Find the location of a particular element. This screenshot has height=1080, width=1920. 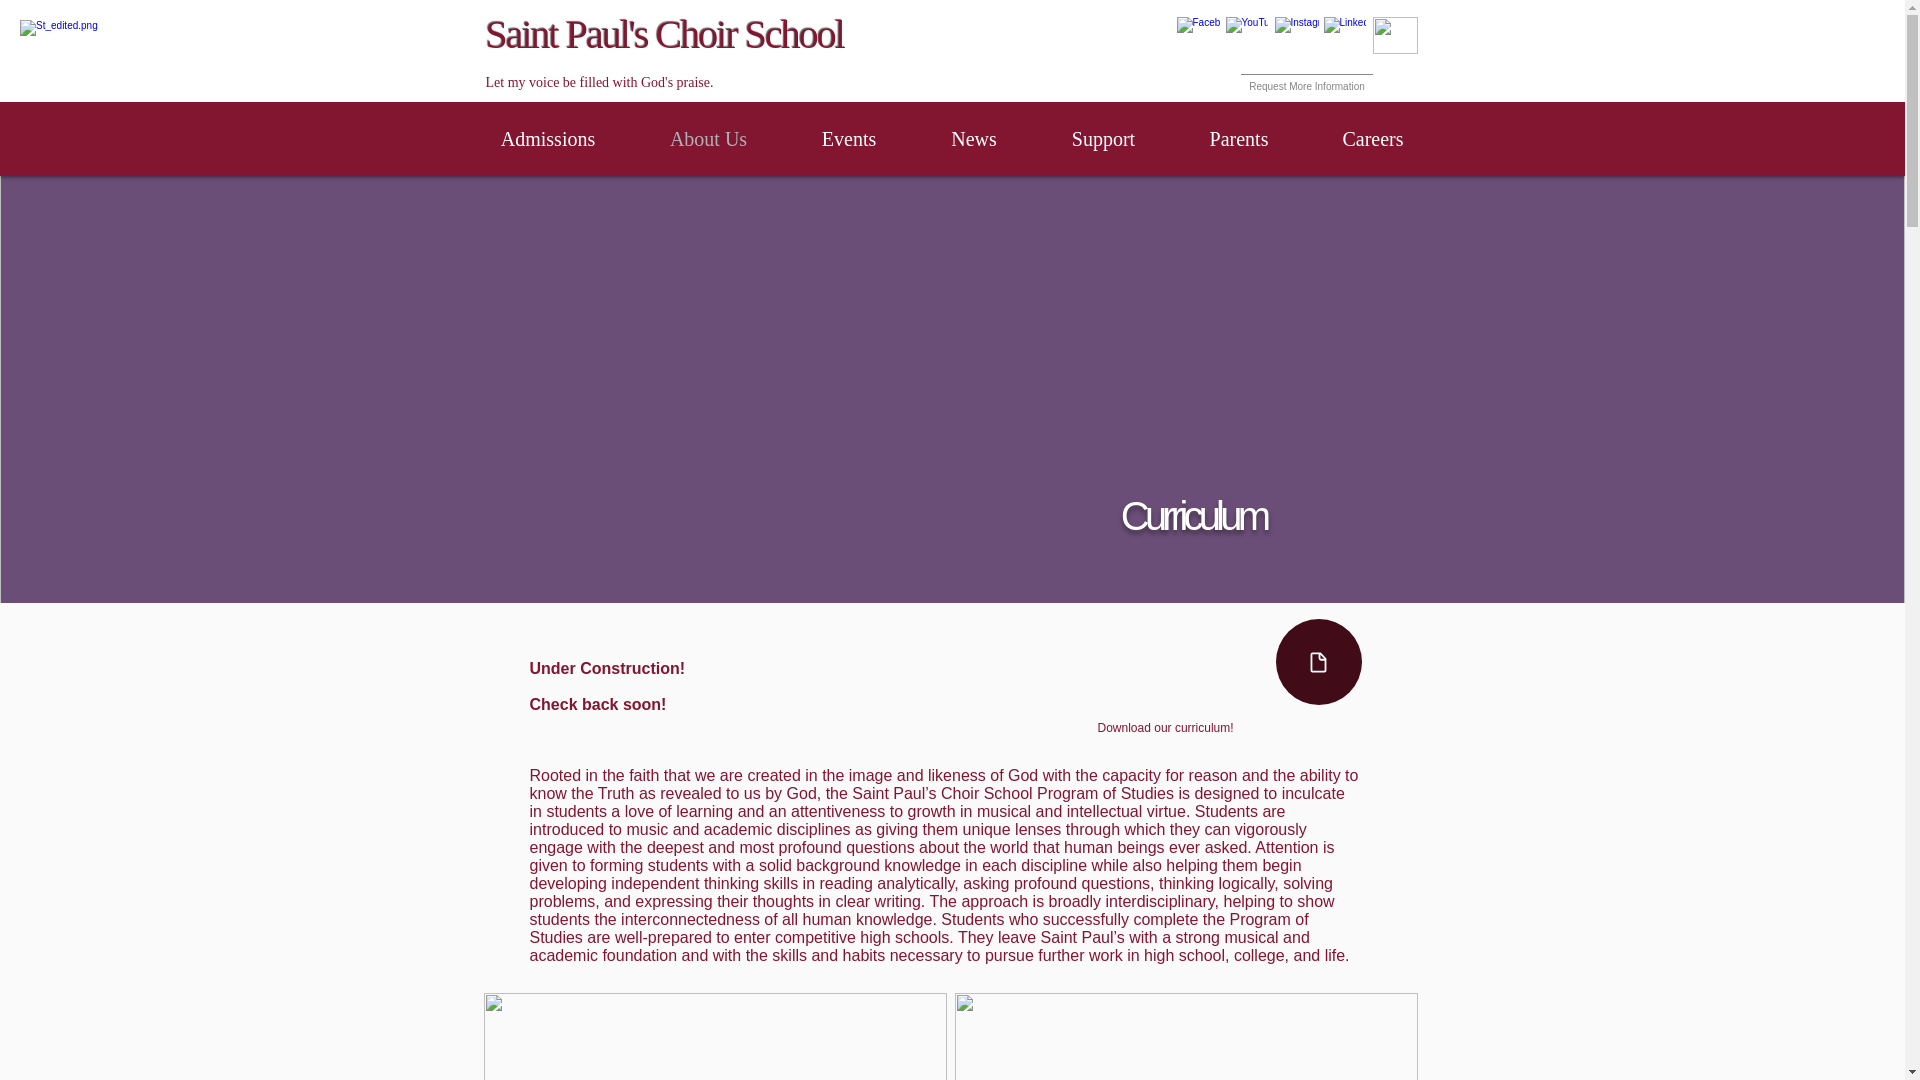

News is located at coordinates (974, 138).